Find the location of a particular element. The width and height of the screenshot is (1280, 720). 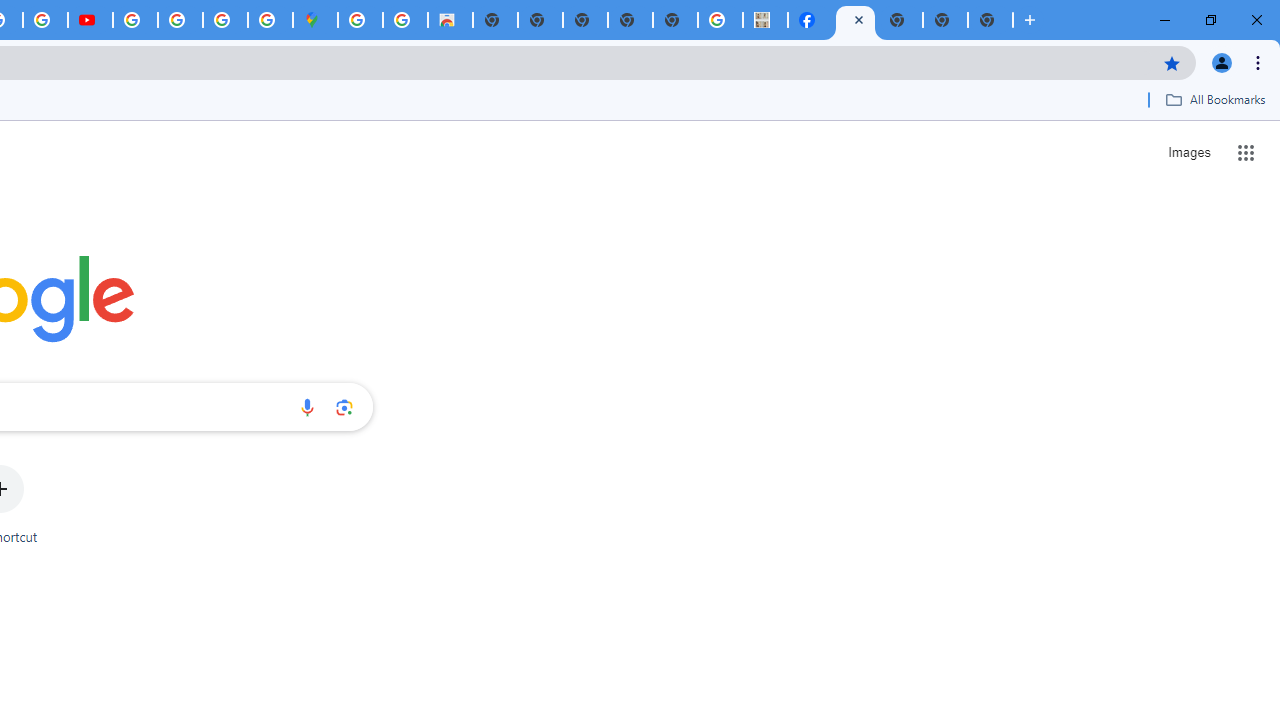

Miley Cyrus | Facebook is located at coordinates (810, 20).